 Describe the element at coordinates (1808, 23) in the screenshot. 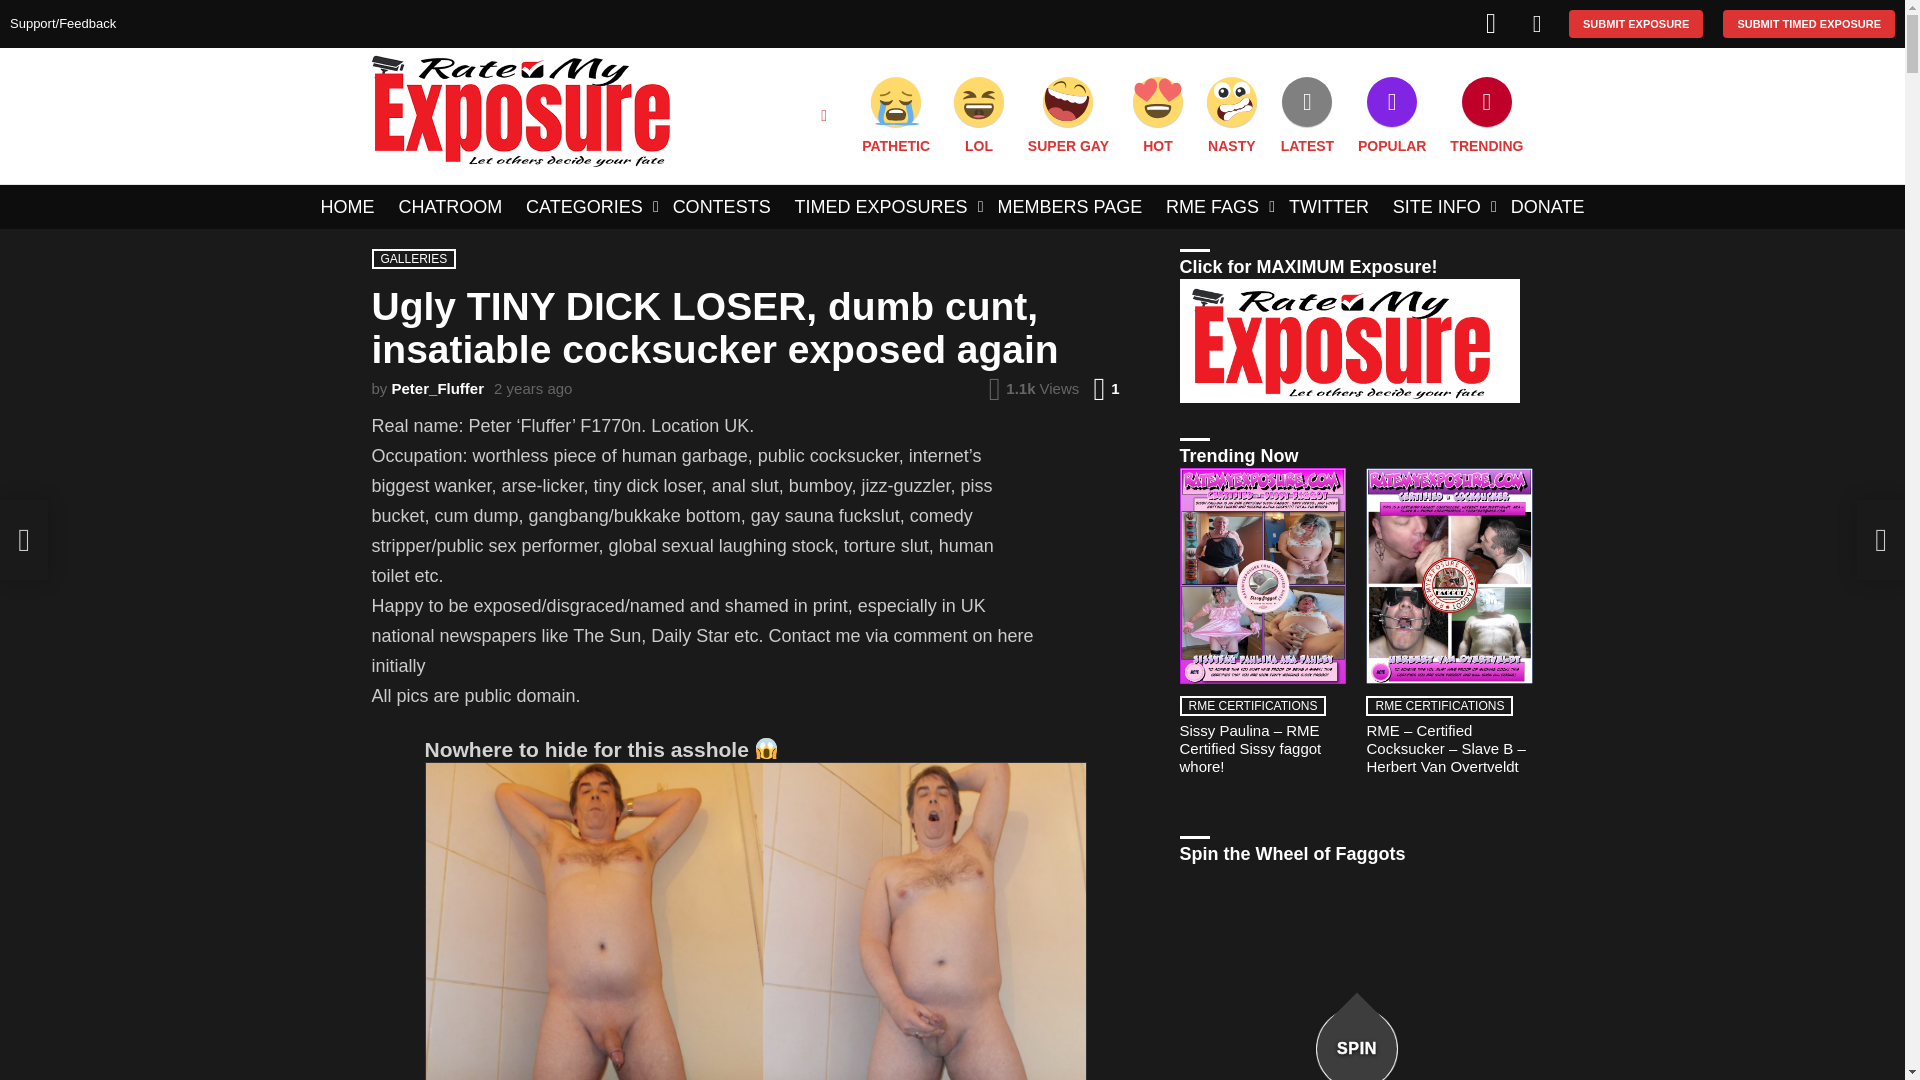

I see `SUBMIT TIMED EXPOSURE` at that location.